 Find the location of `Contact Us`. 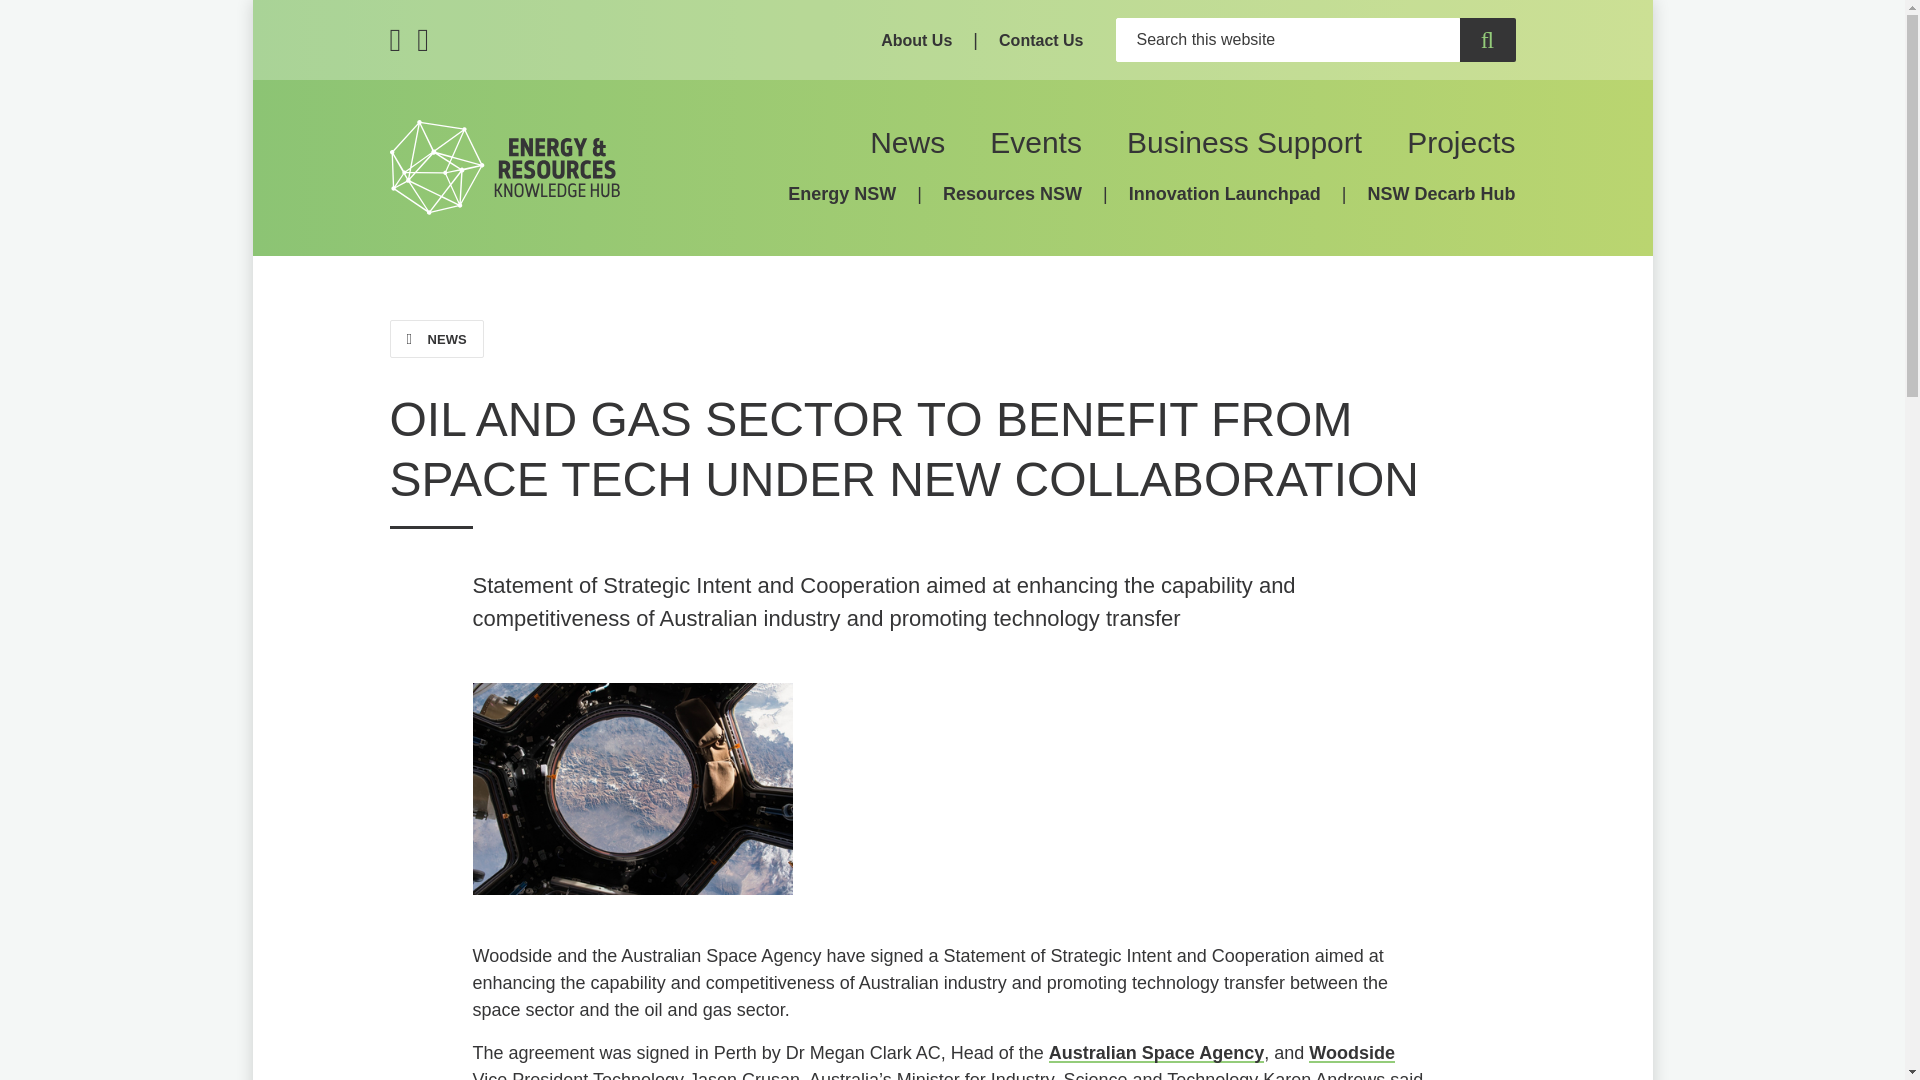

Contact Us is located at coordinates (1040, 40).